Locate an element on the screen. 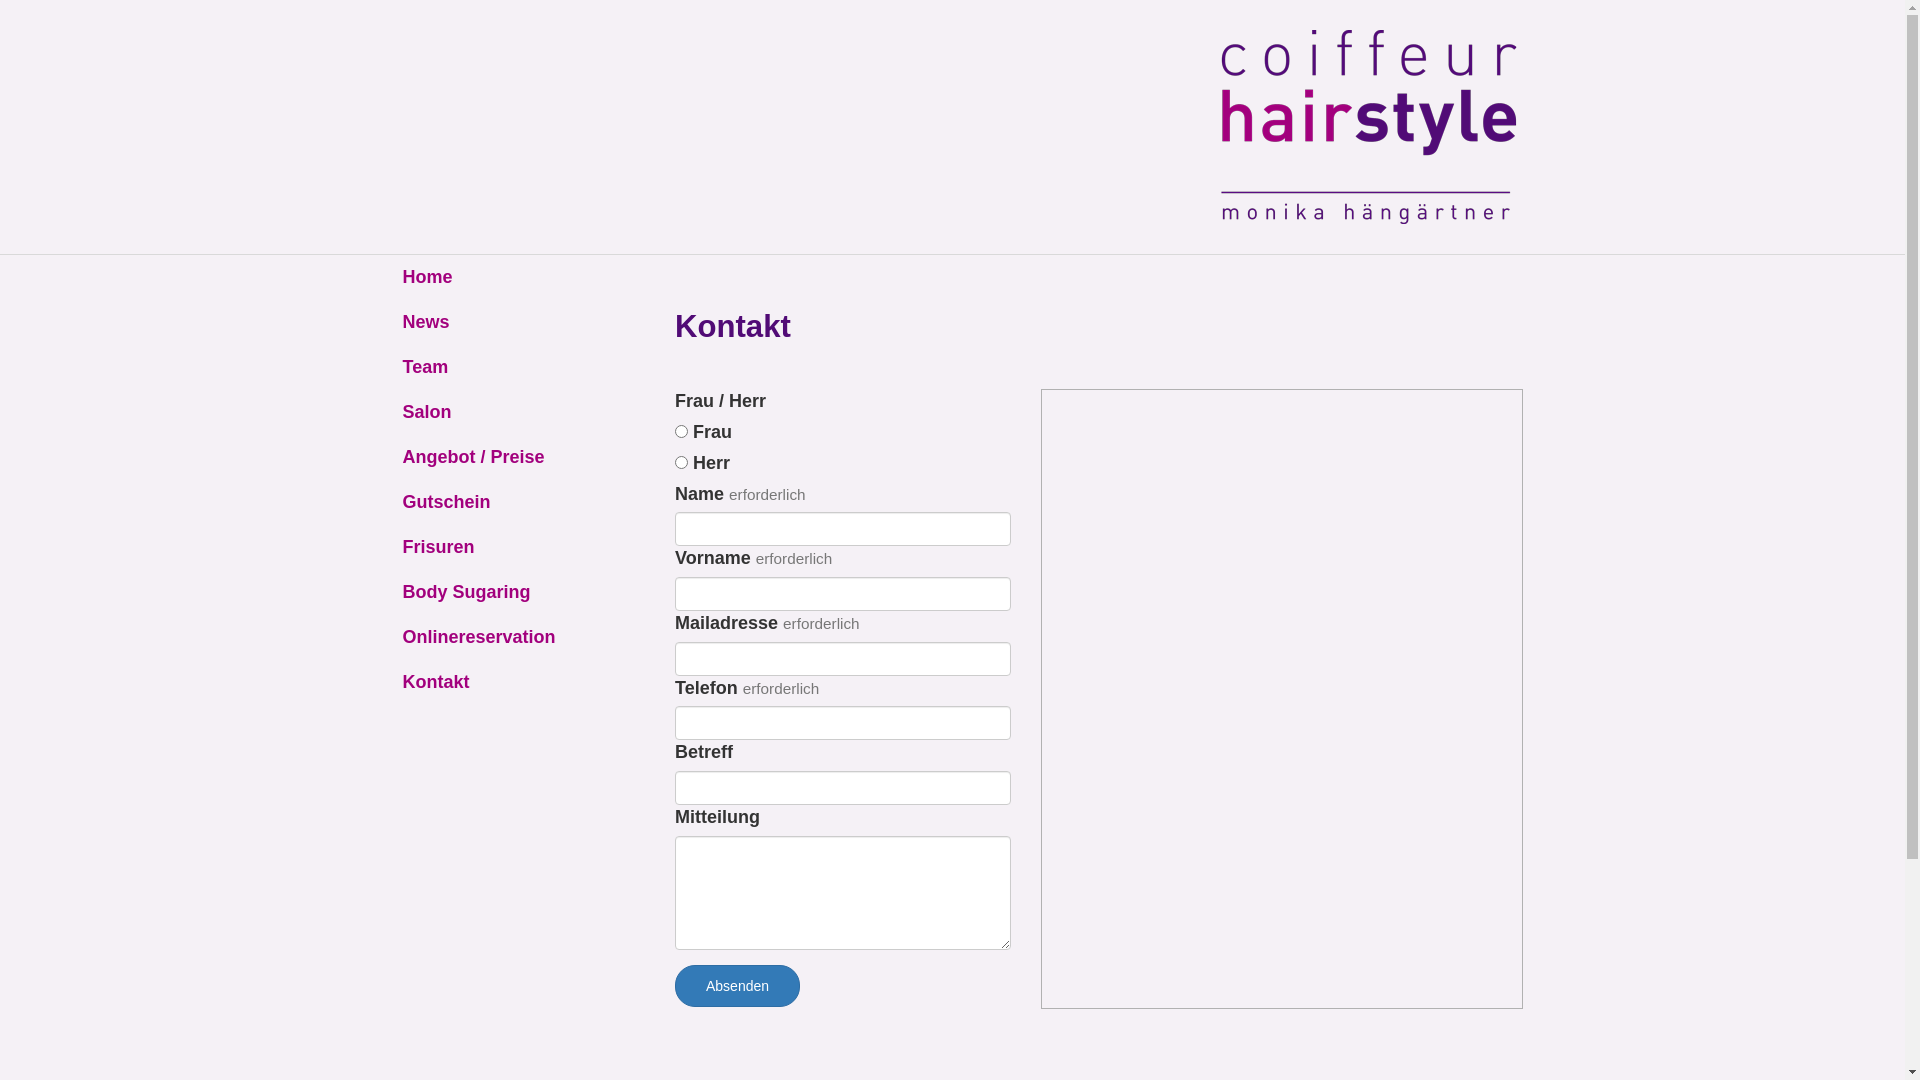  Frisuren is located at coordinates (514, 548).